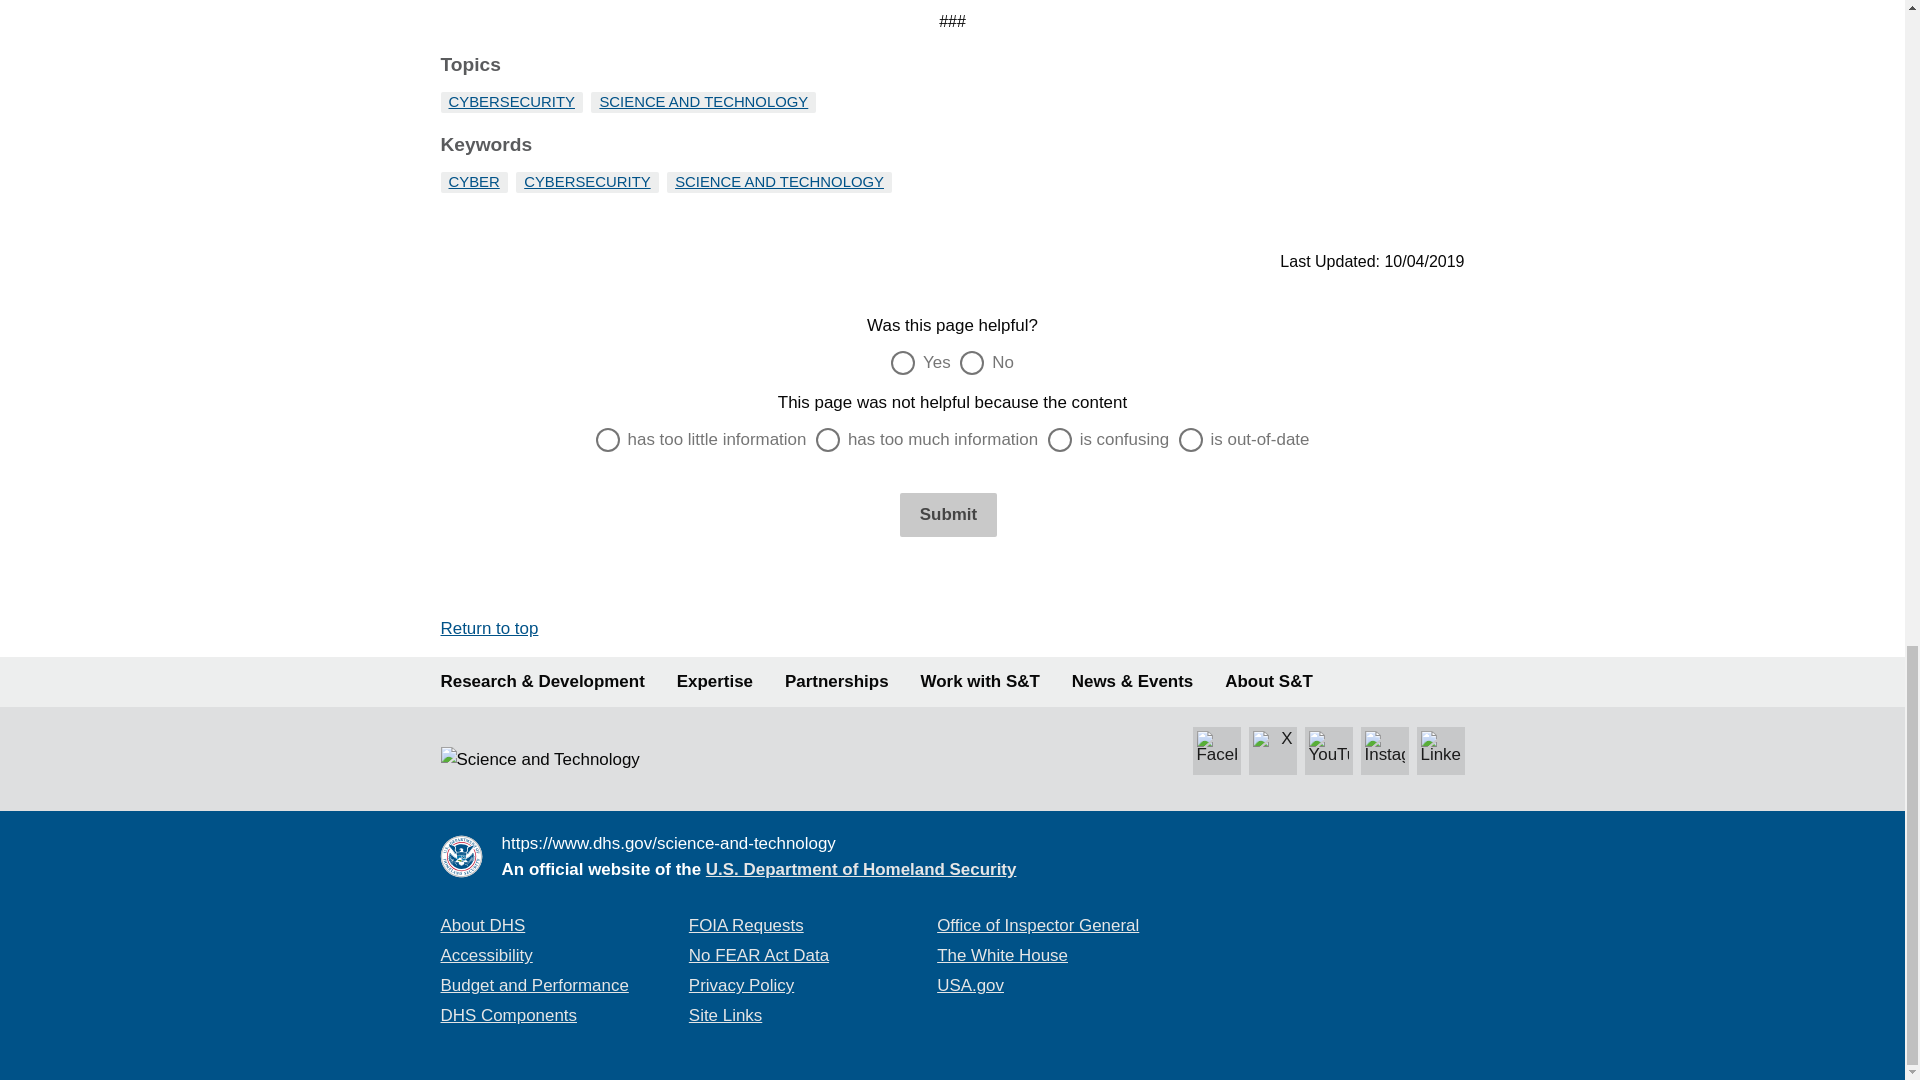  What do you see at coordinates (948, 514) in the screenshot?
I see `Submit` at bounding box center [948, 514].